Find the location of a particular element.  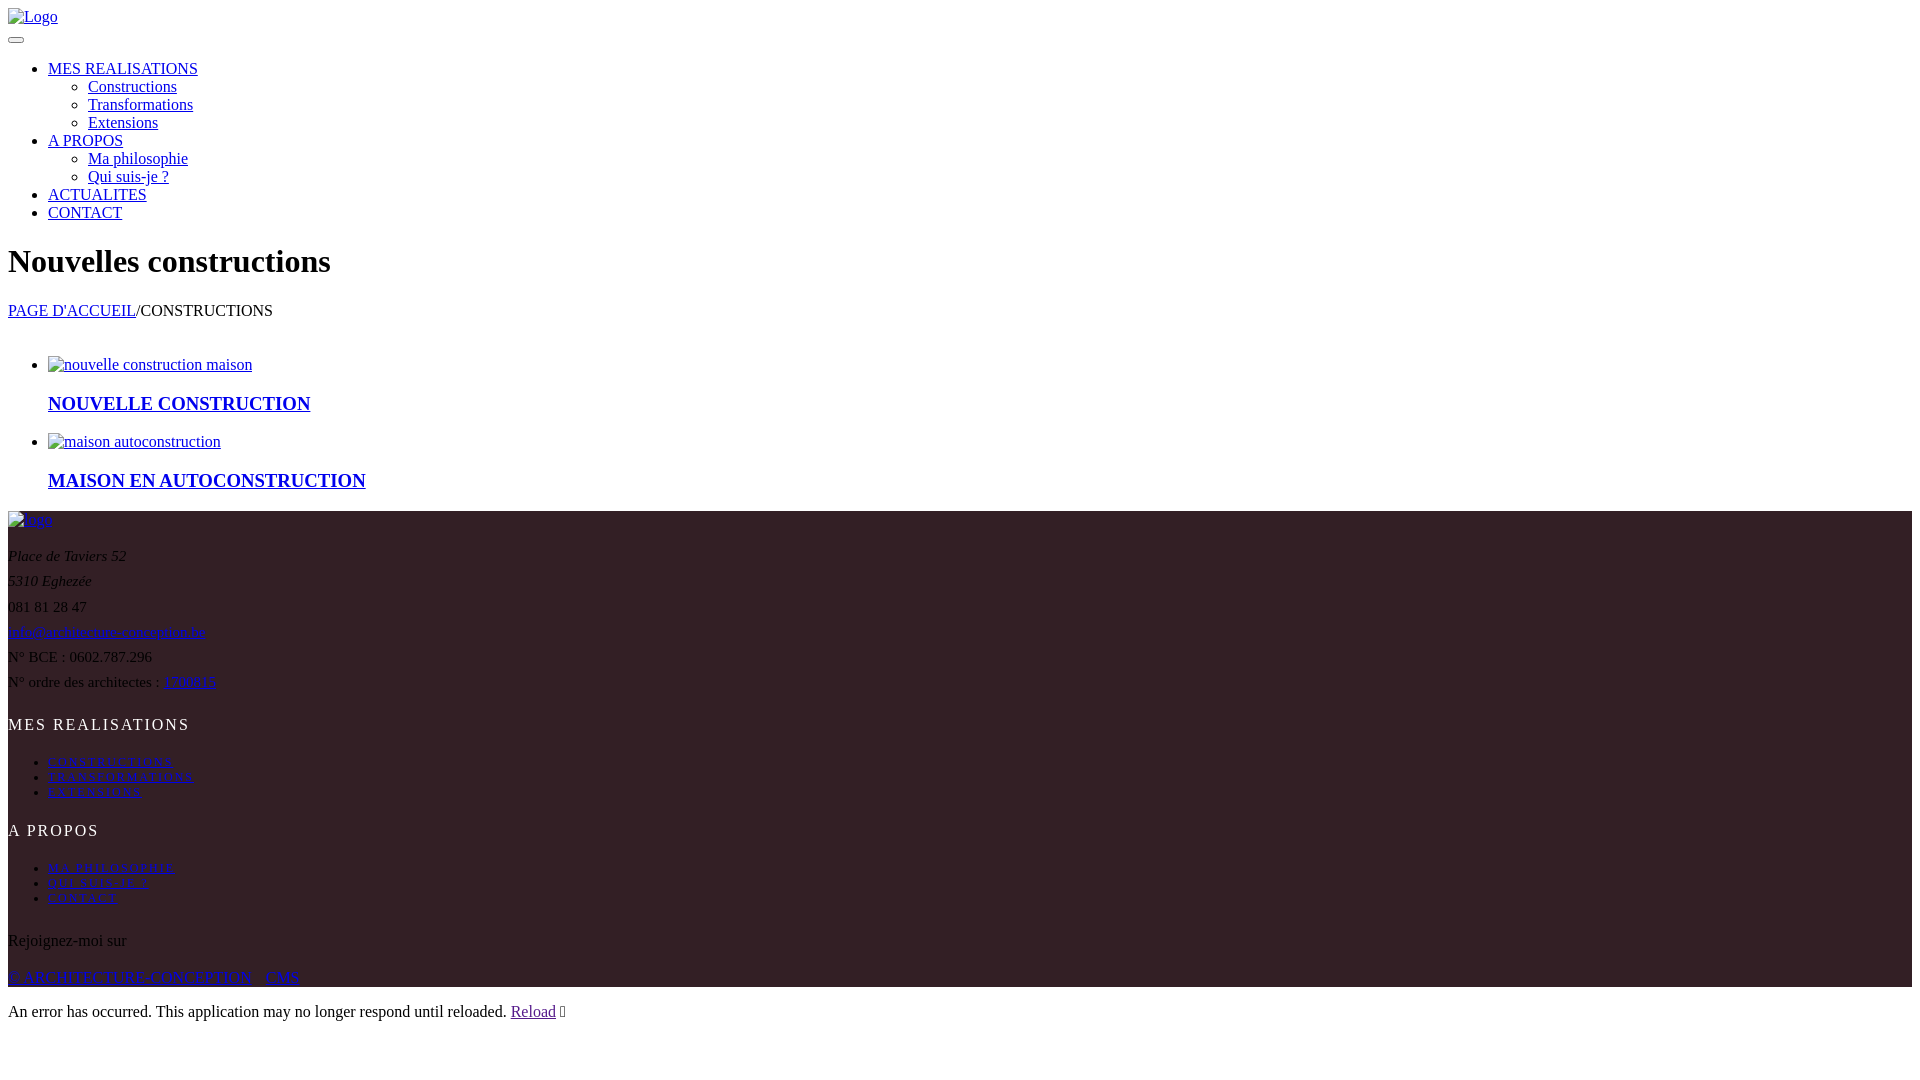

CONTACT is located at coordinates (83, 898).